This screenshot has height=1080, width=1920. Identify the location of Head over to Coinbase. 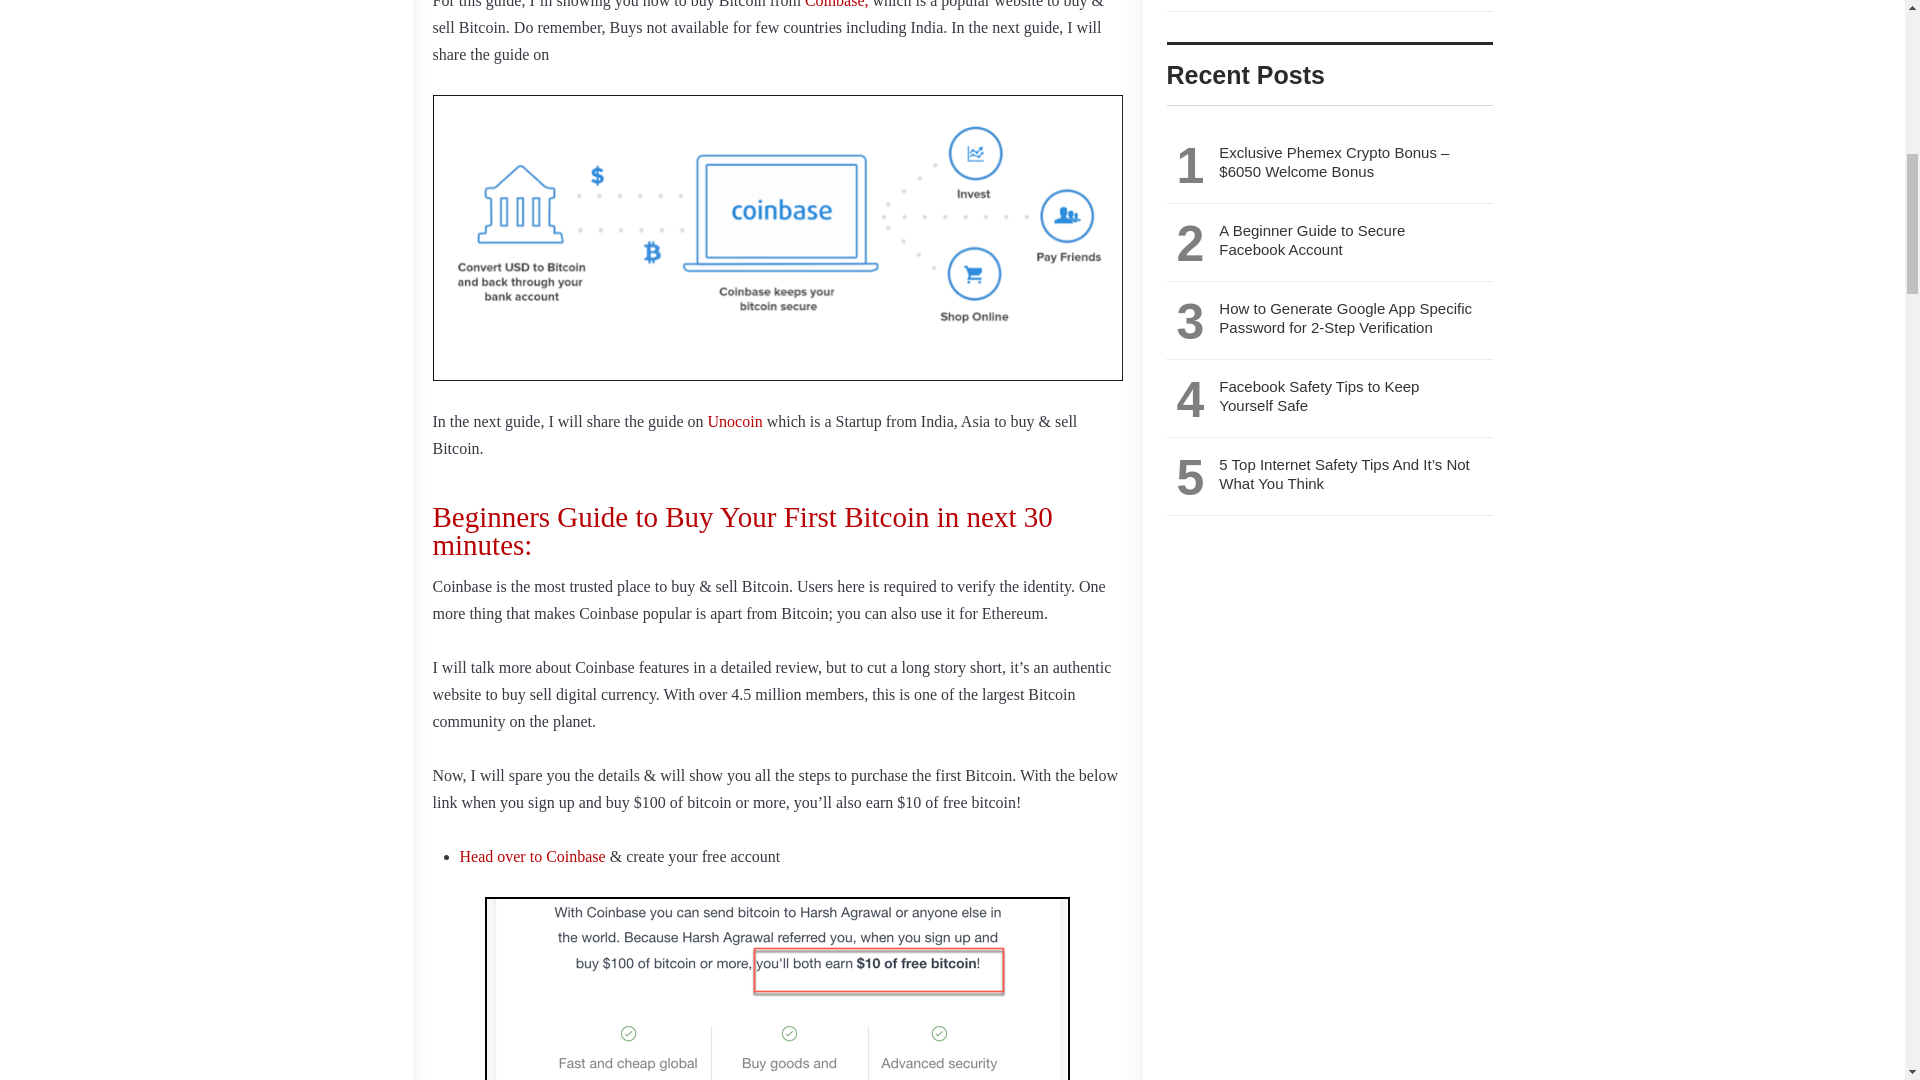
(533, 856).